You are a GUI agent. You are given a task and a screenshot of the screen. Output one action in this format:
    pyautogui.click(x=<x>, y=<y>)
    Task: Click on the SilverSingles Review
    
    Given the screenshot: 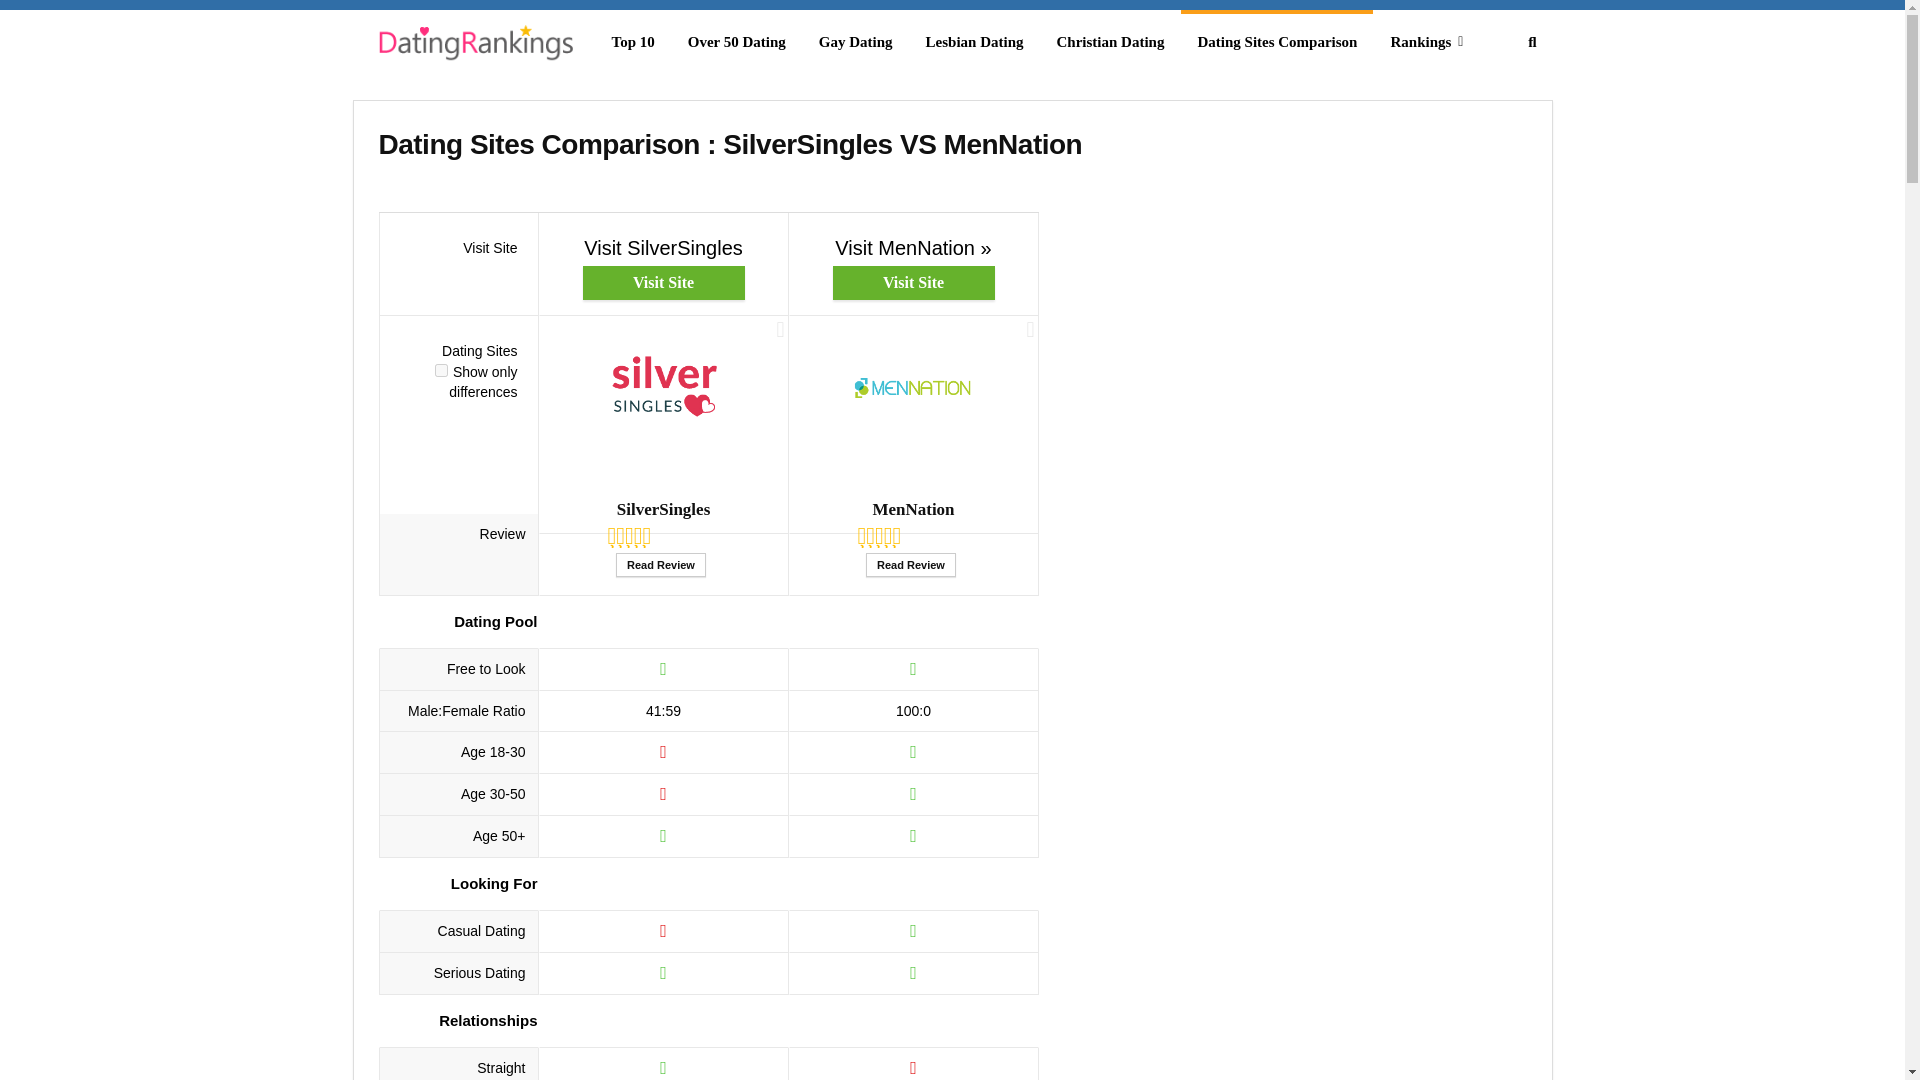 What is the action you would take?
    pyautogui.click(x=661, y=564)
    